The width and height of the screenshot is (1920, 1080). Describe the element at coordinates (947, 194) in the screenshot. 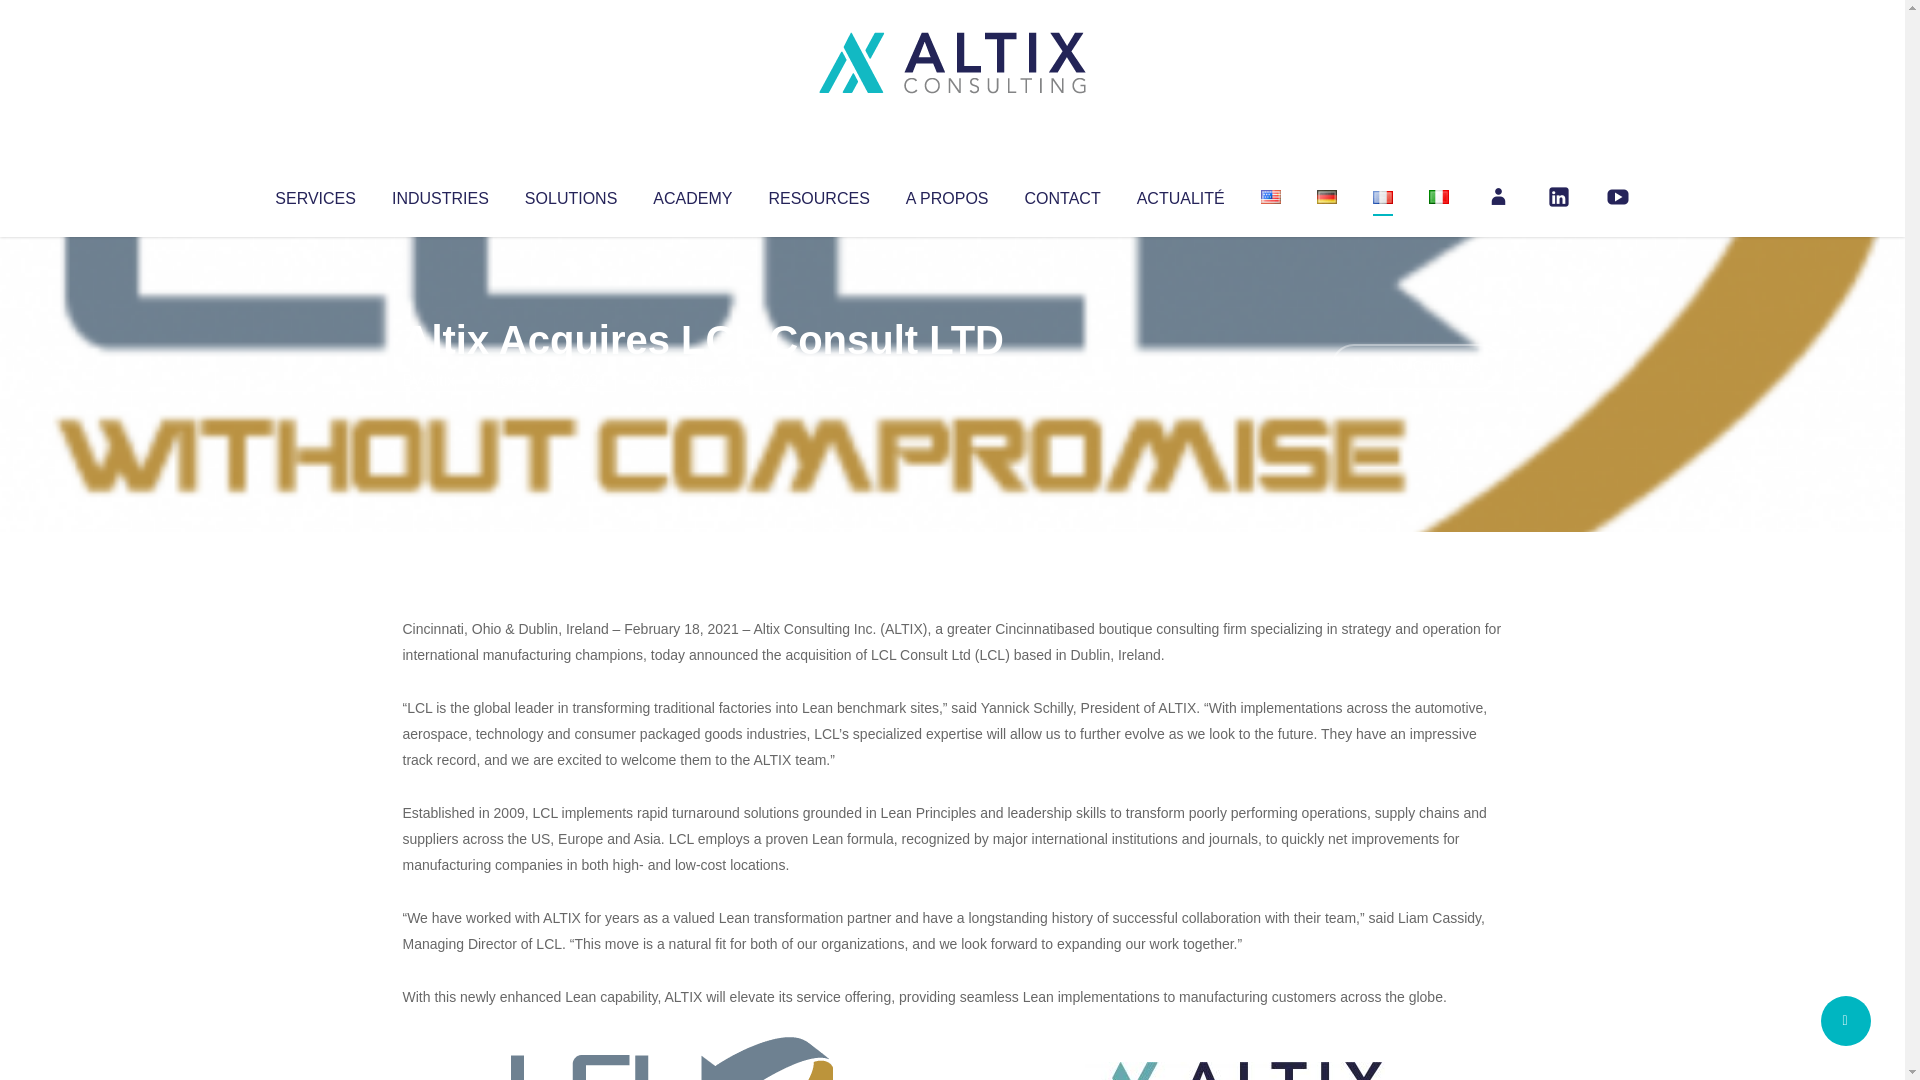

I see `A PROPOS` at that location.